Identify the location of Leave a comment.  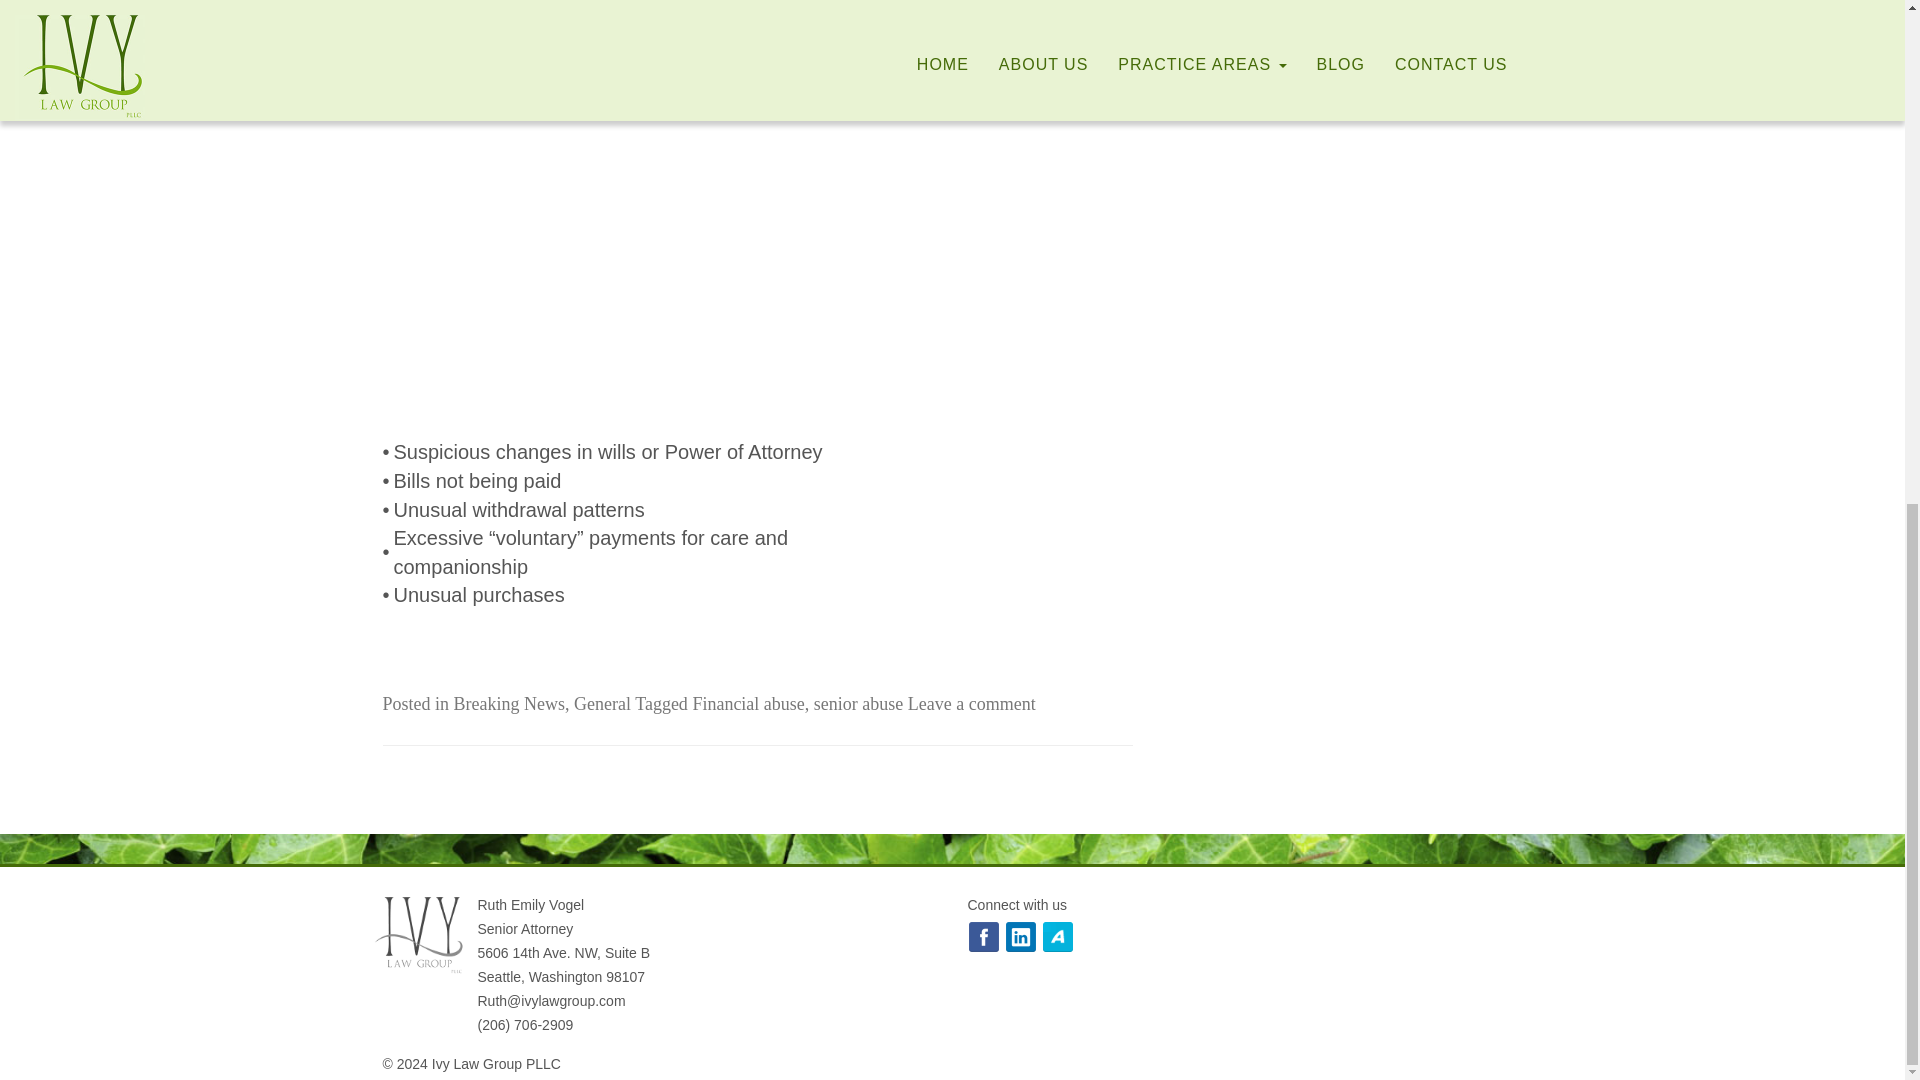
(972, 704).